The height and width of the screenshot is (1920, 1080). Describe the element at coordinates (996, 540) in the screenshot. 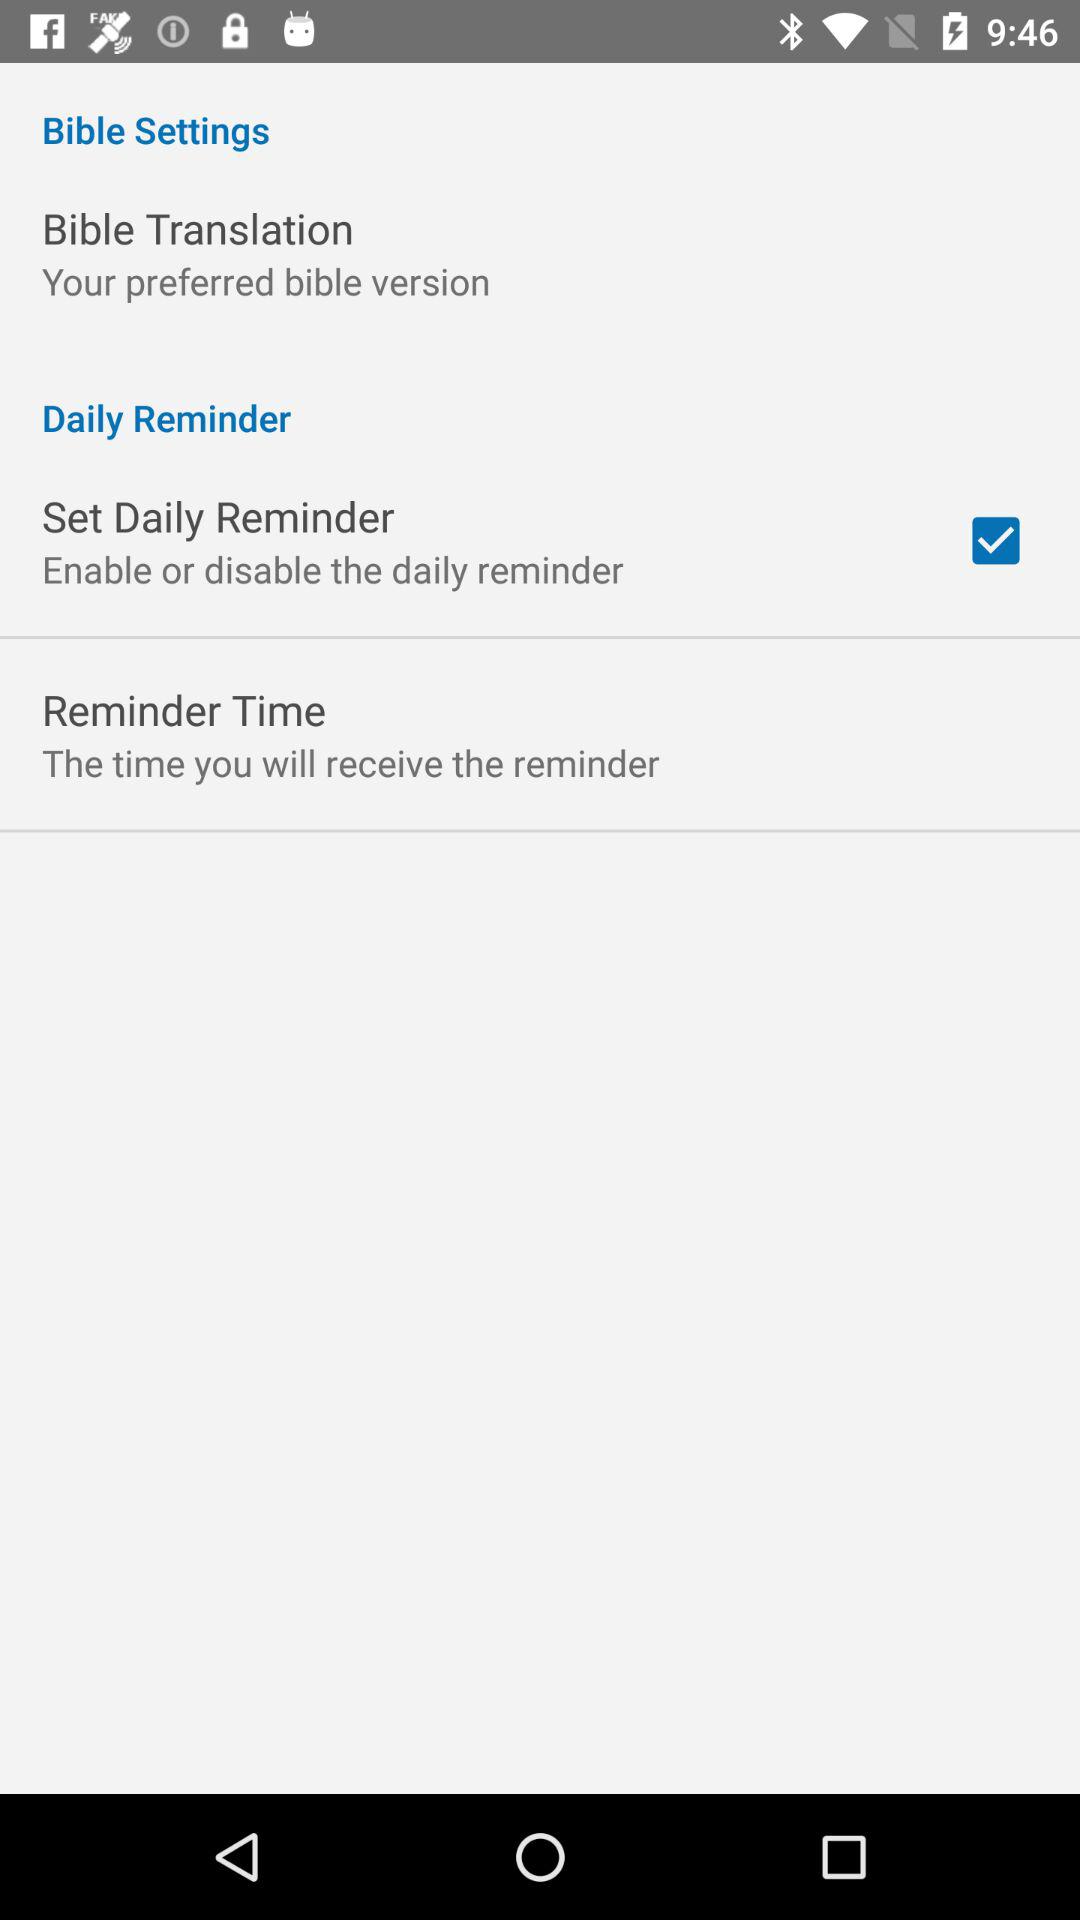

I see `choose app next to enable or disable` at that location.